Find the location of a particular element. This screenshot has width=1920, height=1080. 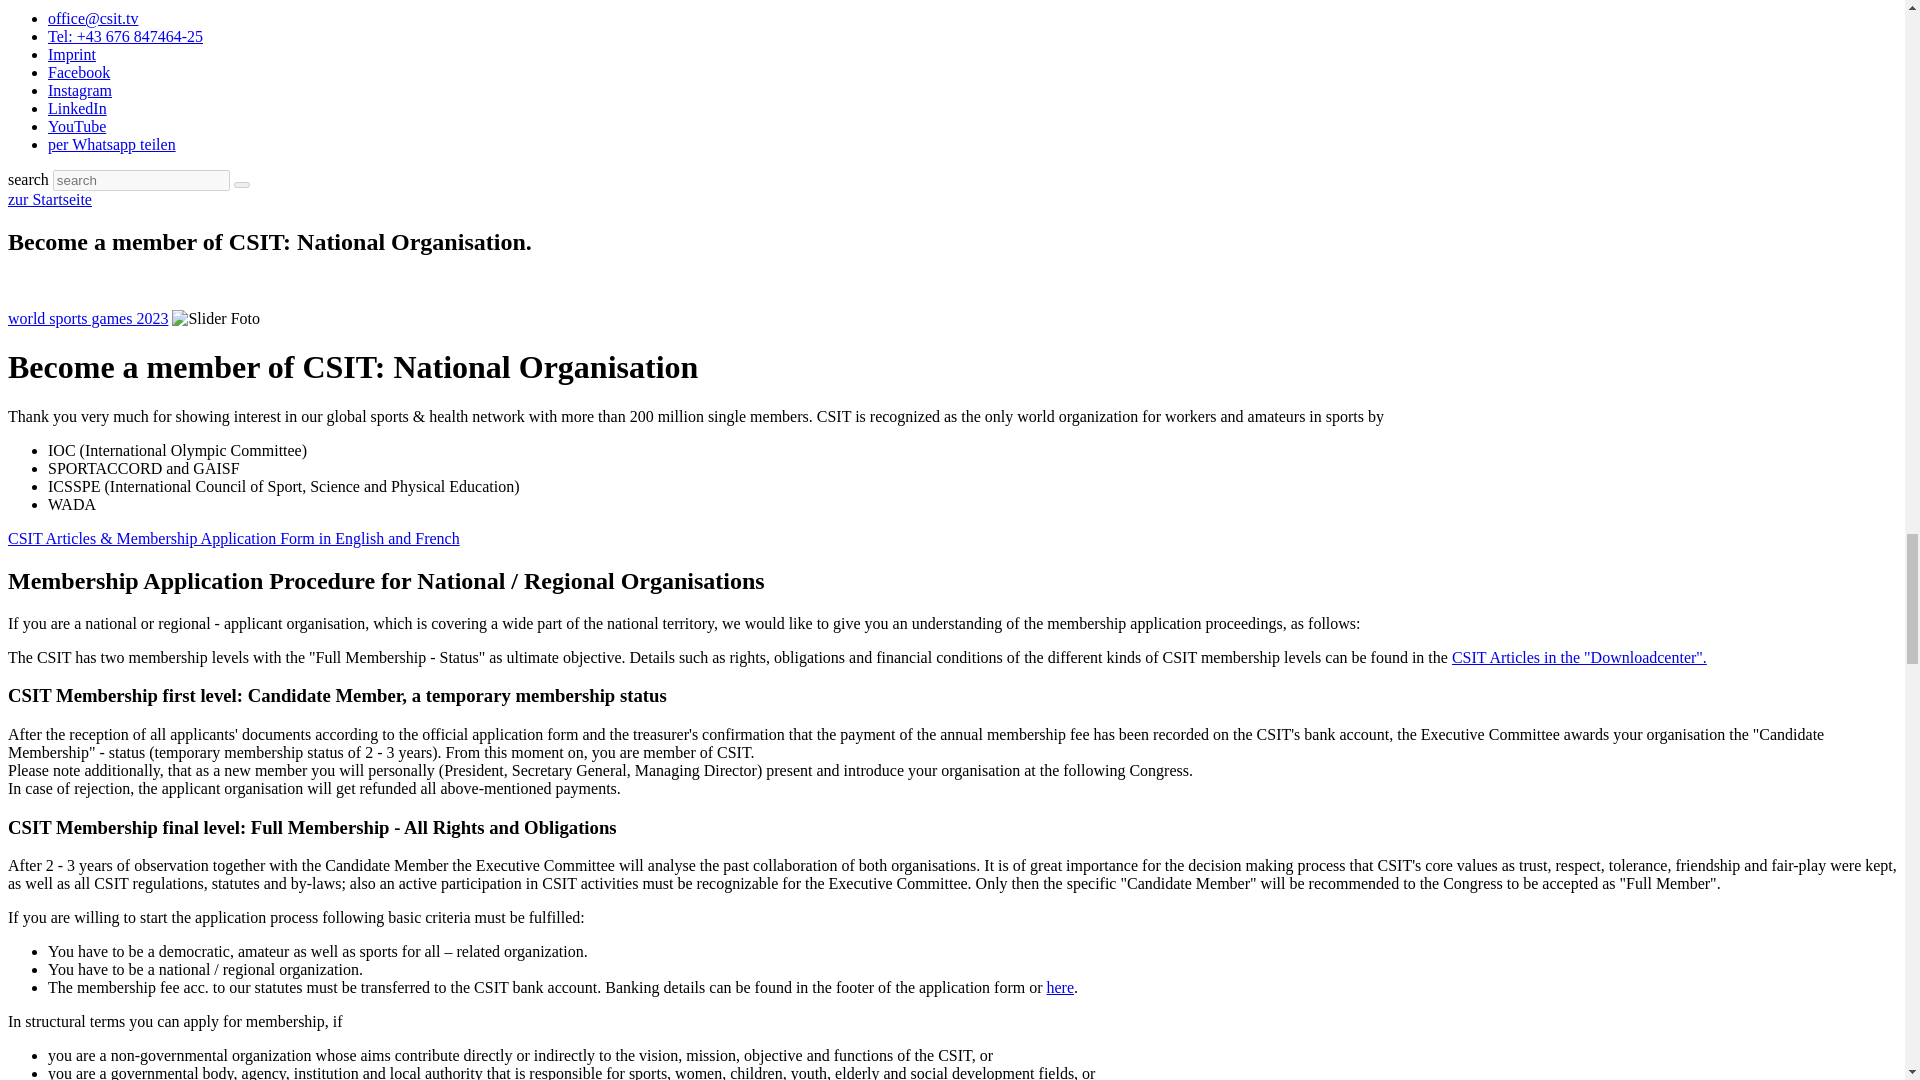

LinkedIn is located at coordinates (78, 108).